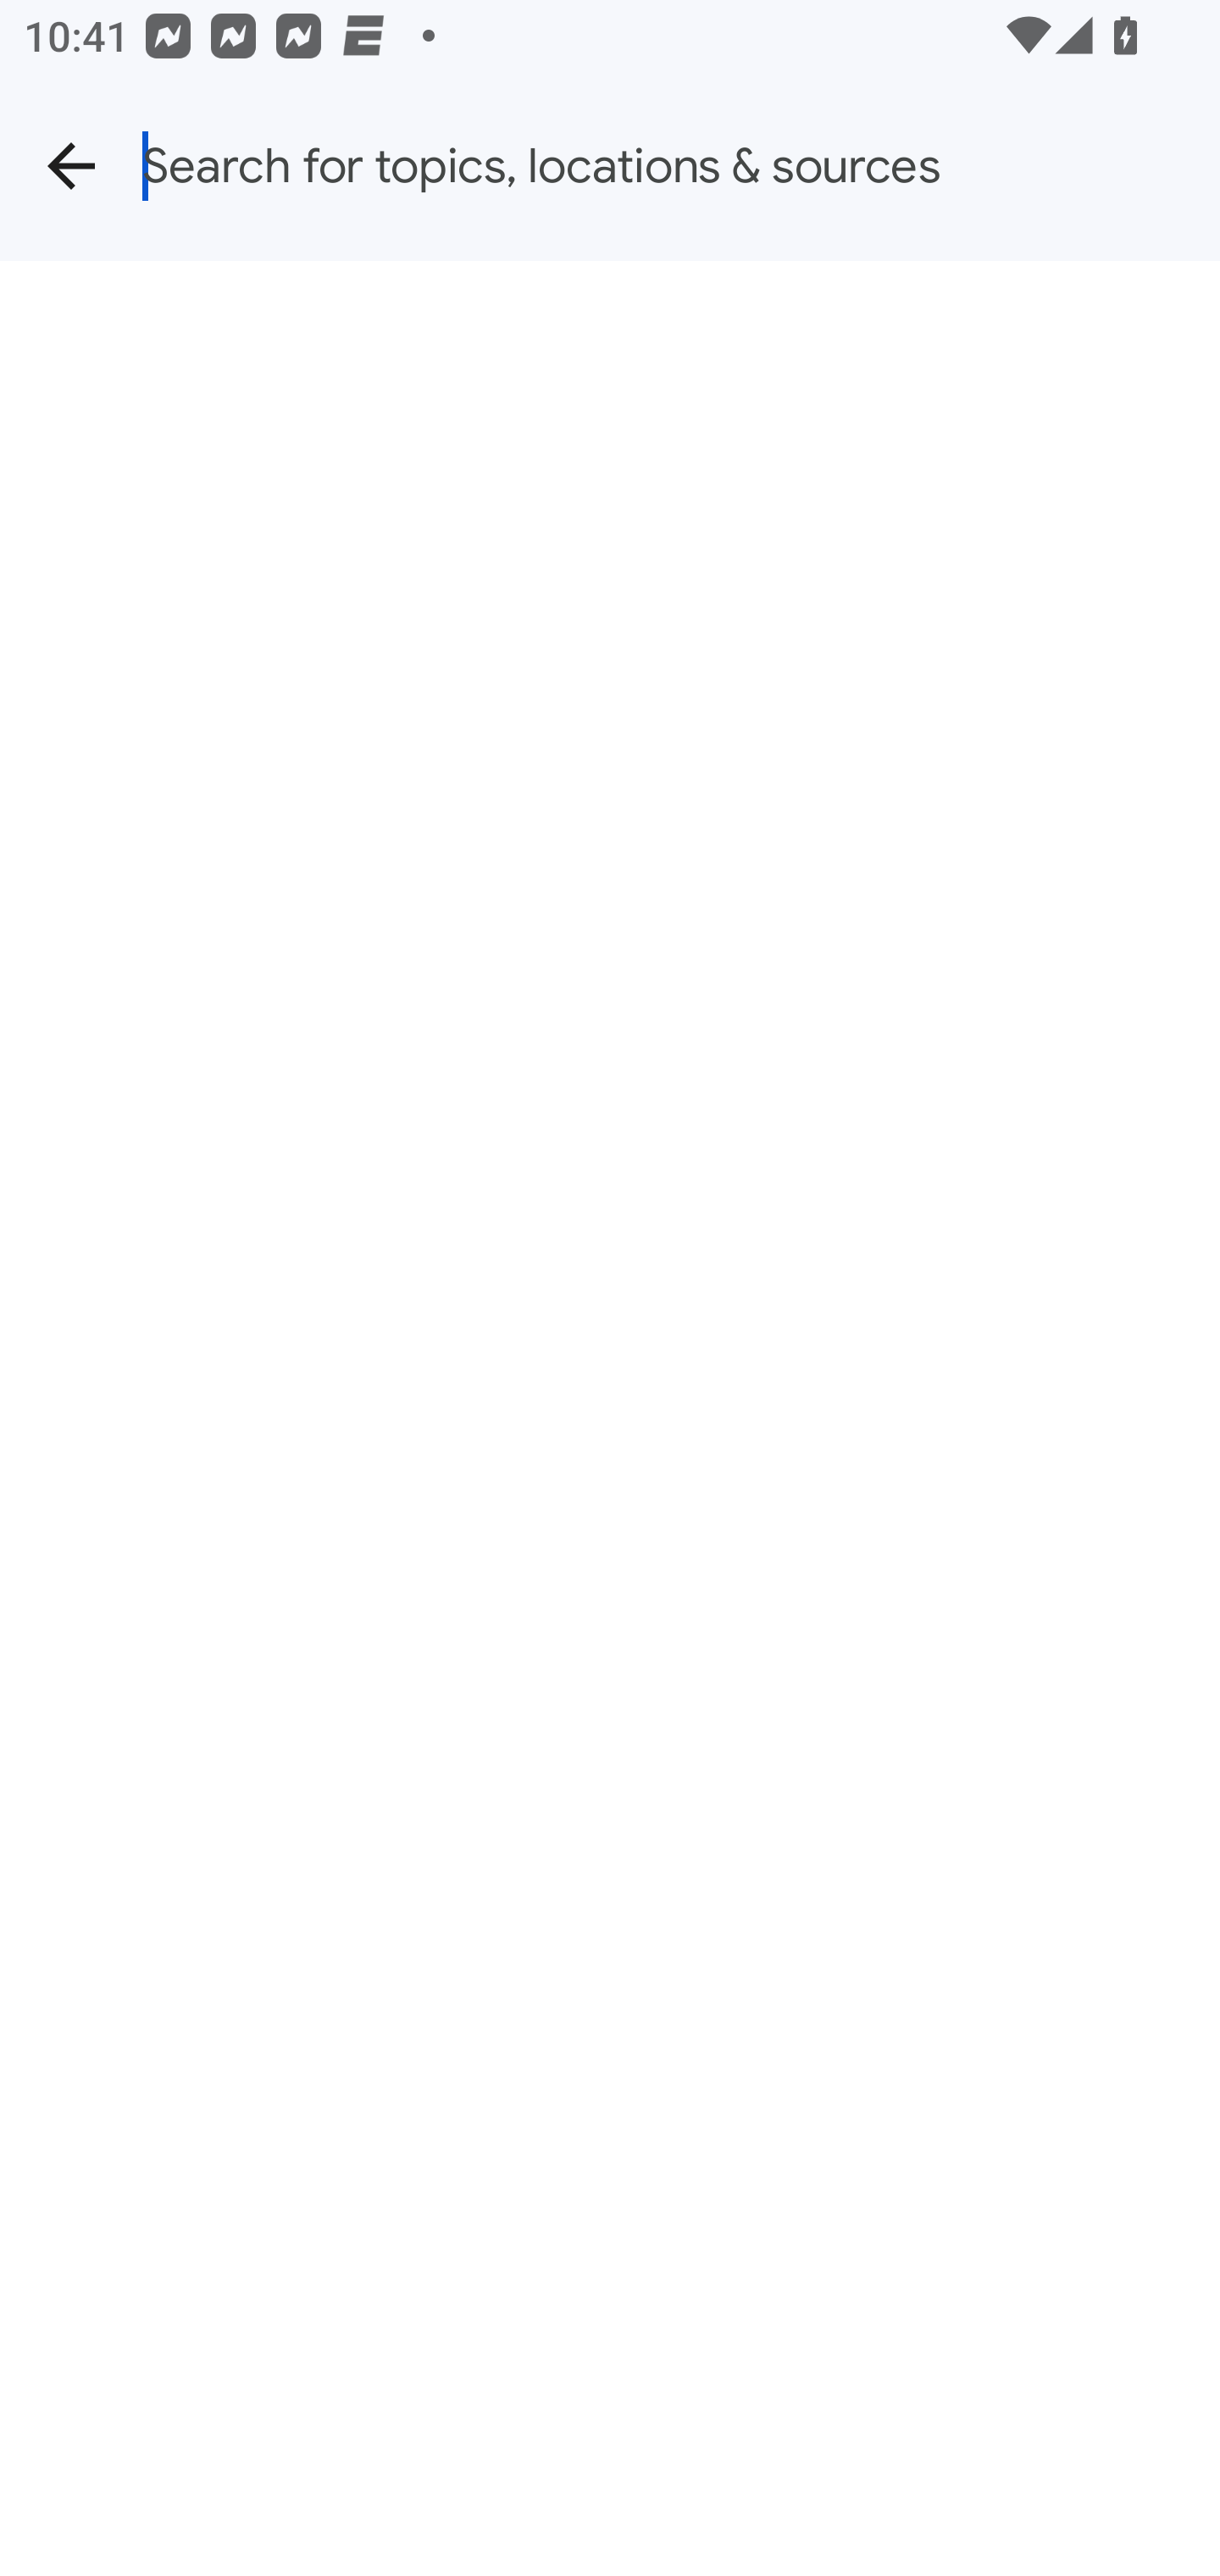 This screenshot has width=1220, height=2576. Describe the element at coordinates (681, 166) in the screenshot. I see `Search for topics, locations & sources` at that location.